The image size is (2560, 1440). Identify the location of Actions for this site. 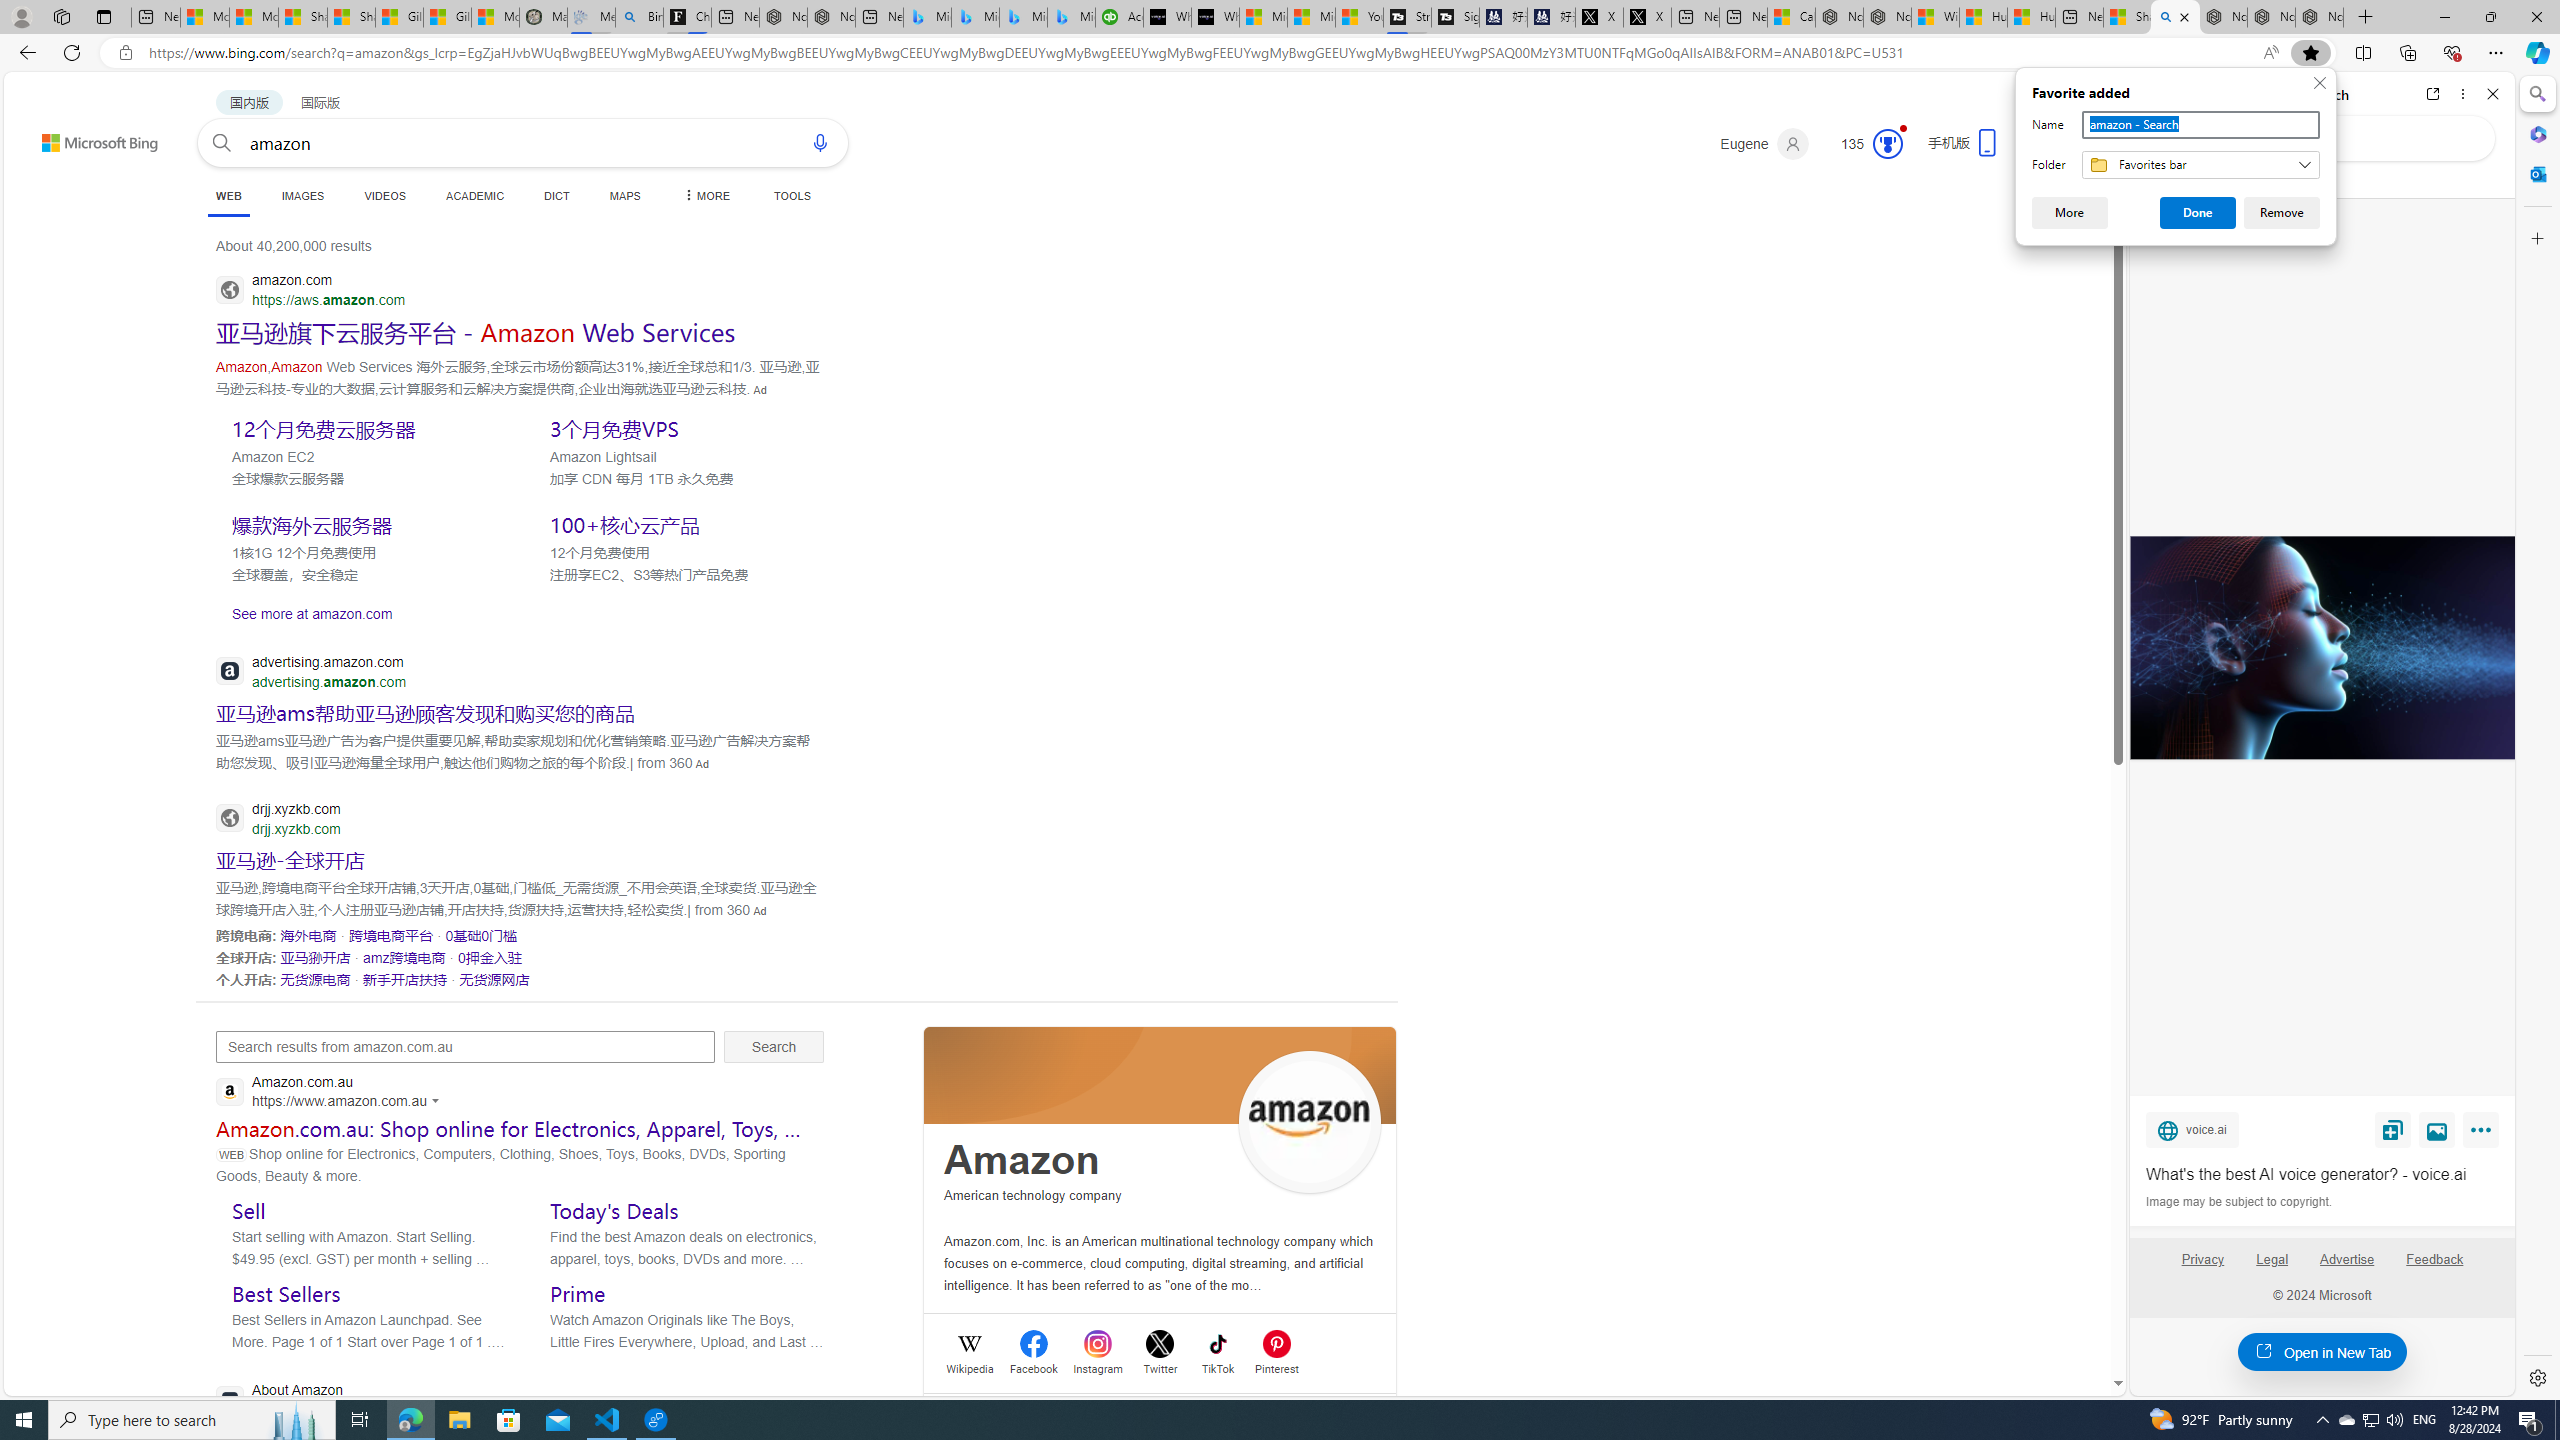
(438, 1100).